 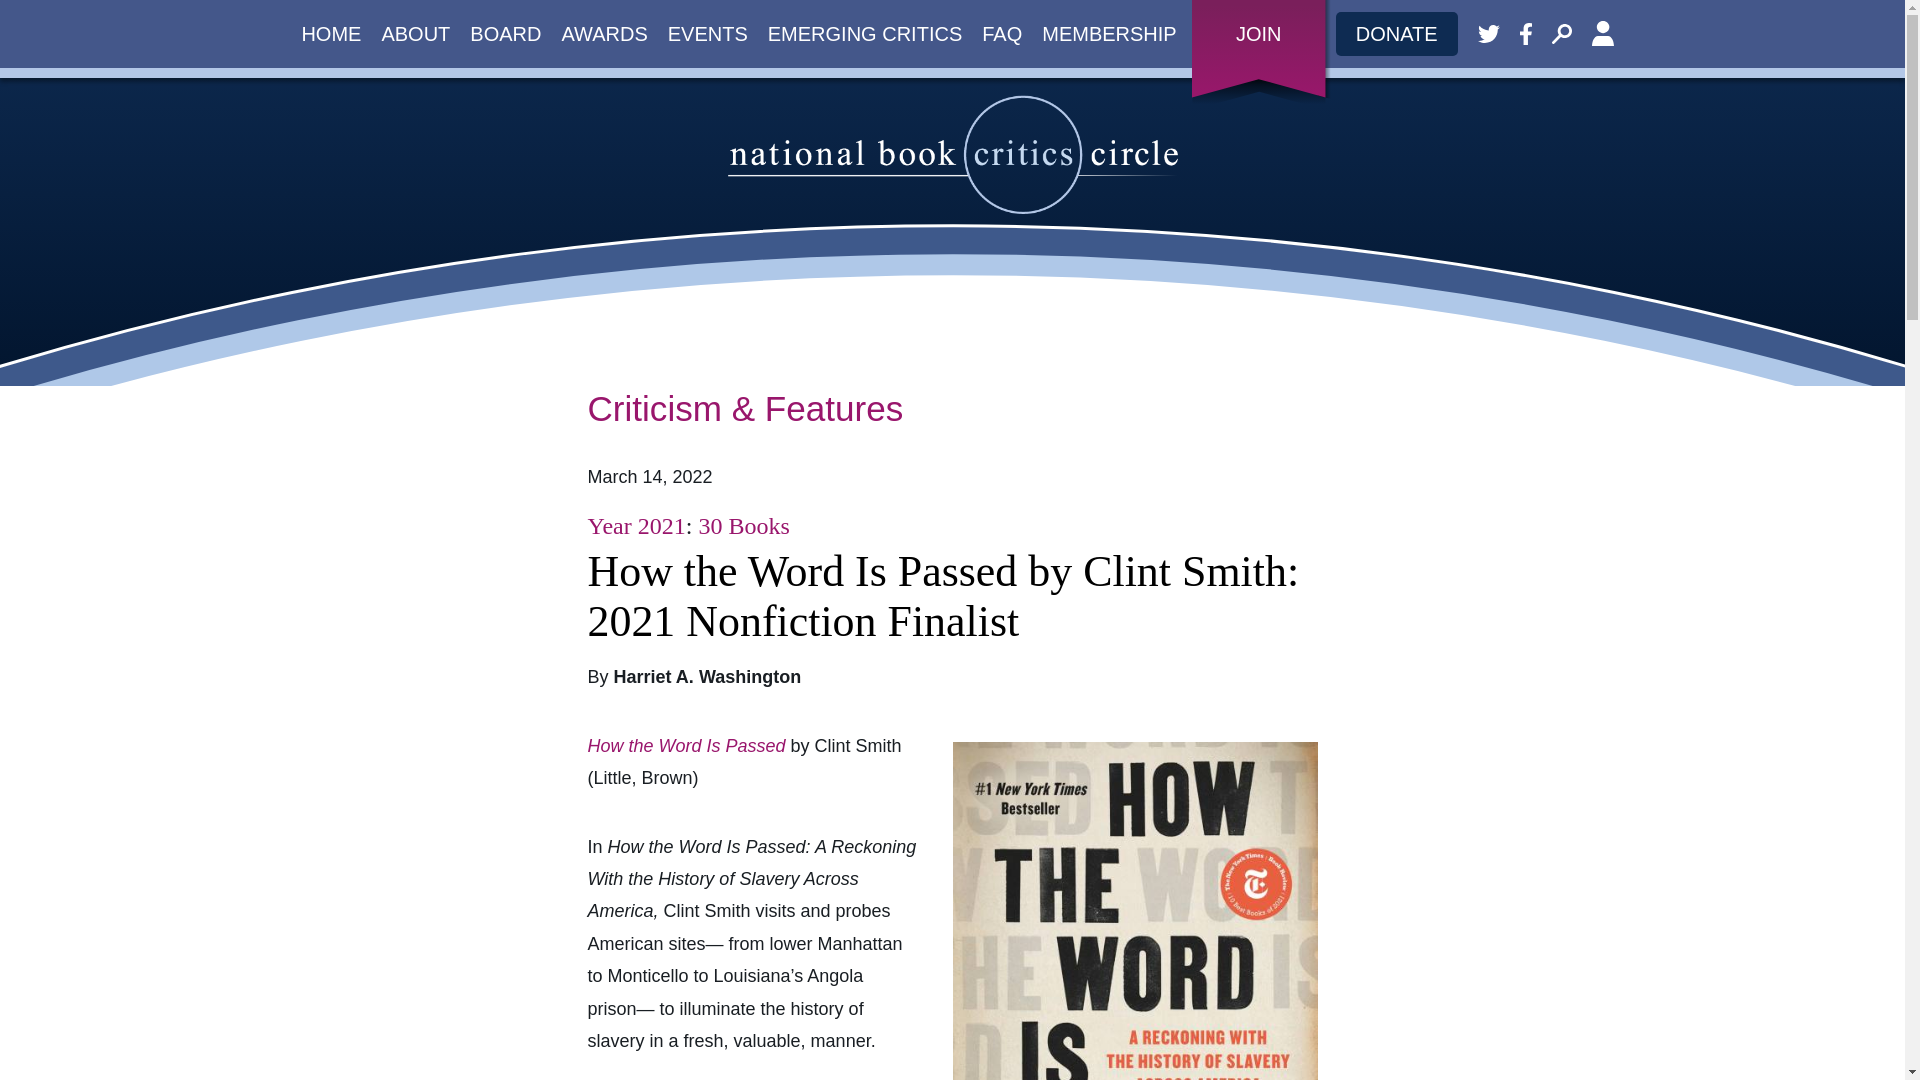 I want to click on MEMBERSHIP, so click(x=1109, y=34).